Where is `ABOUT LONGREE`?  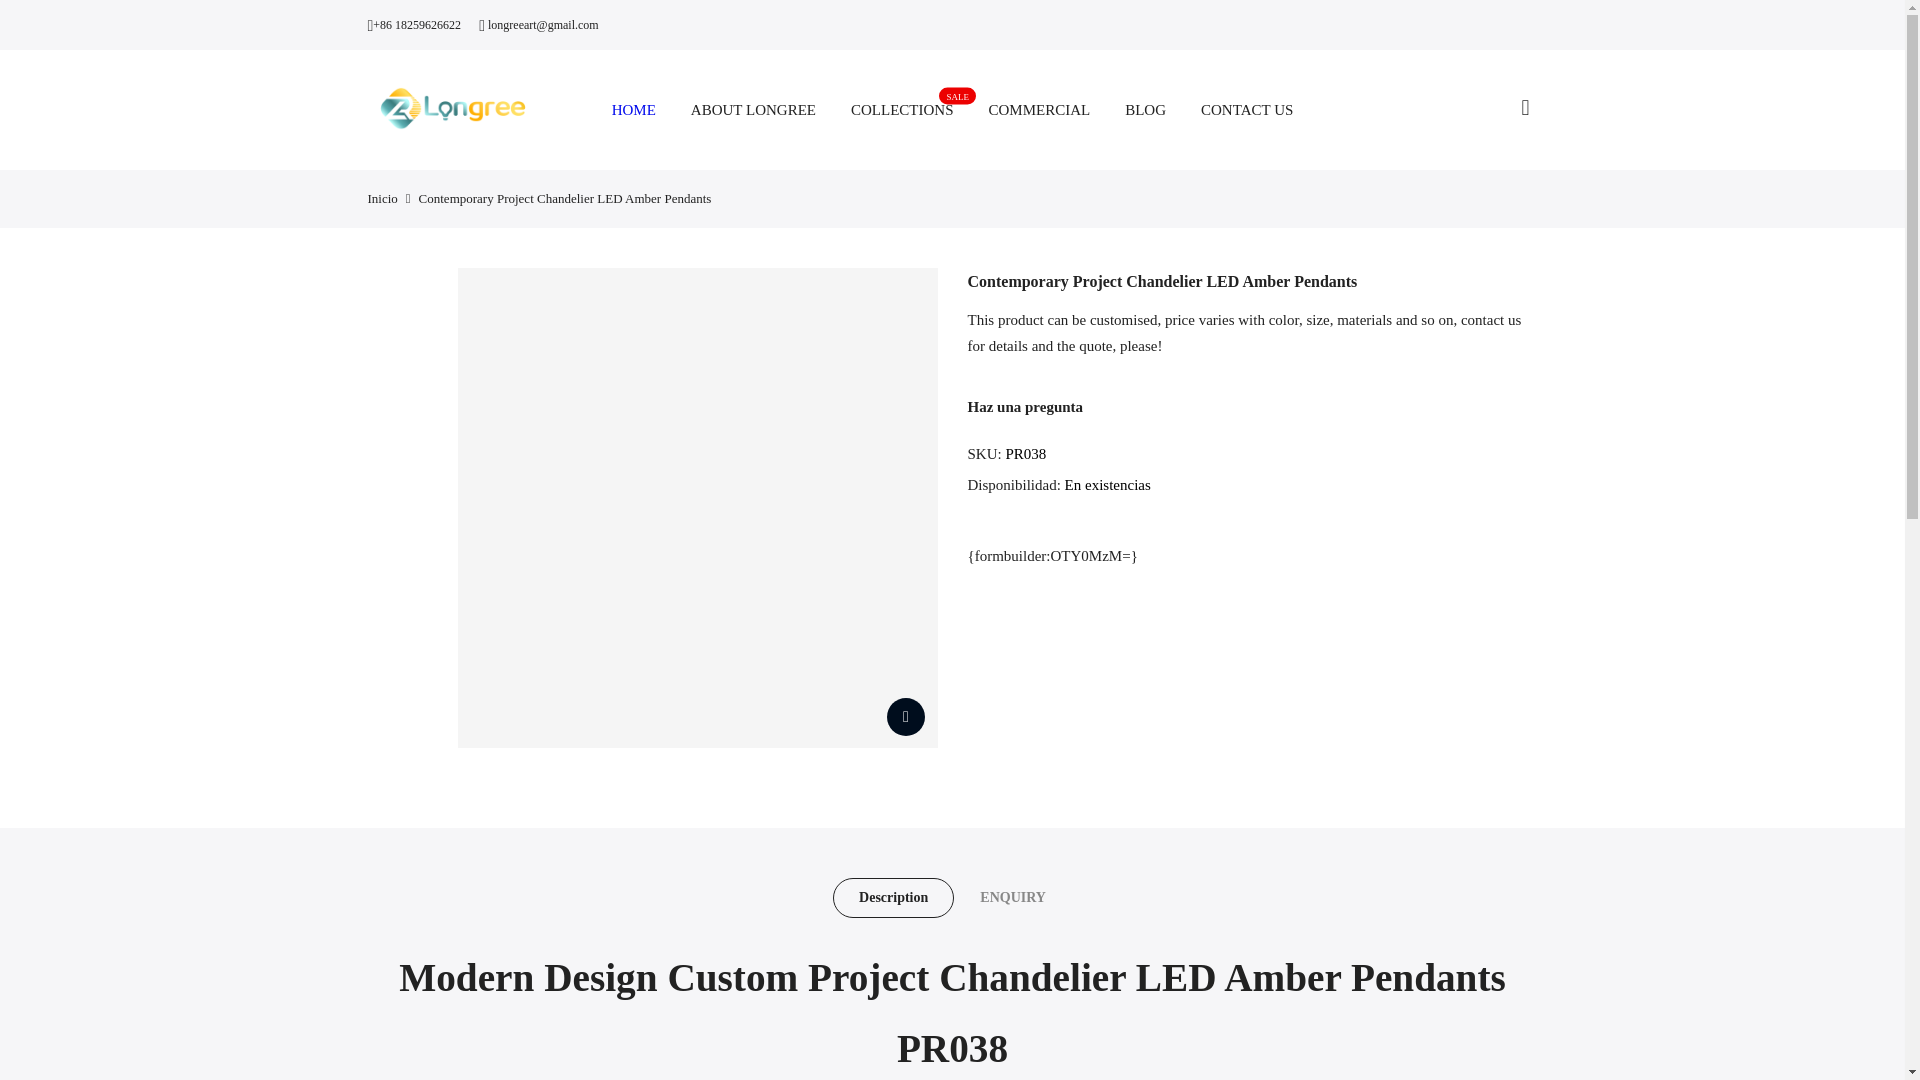 ABOUT LONGREE is located at coordinates (902, 109).